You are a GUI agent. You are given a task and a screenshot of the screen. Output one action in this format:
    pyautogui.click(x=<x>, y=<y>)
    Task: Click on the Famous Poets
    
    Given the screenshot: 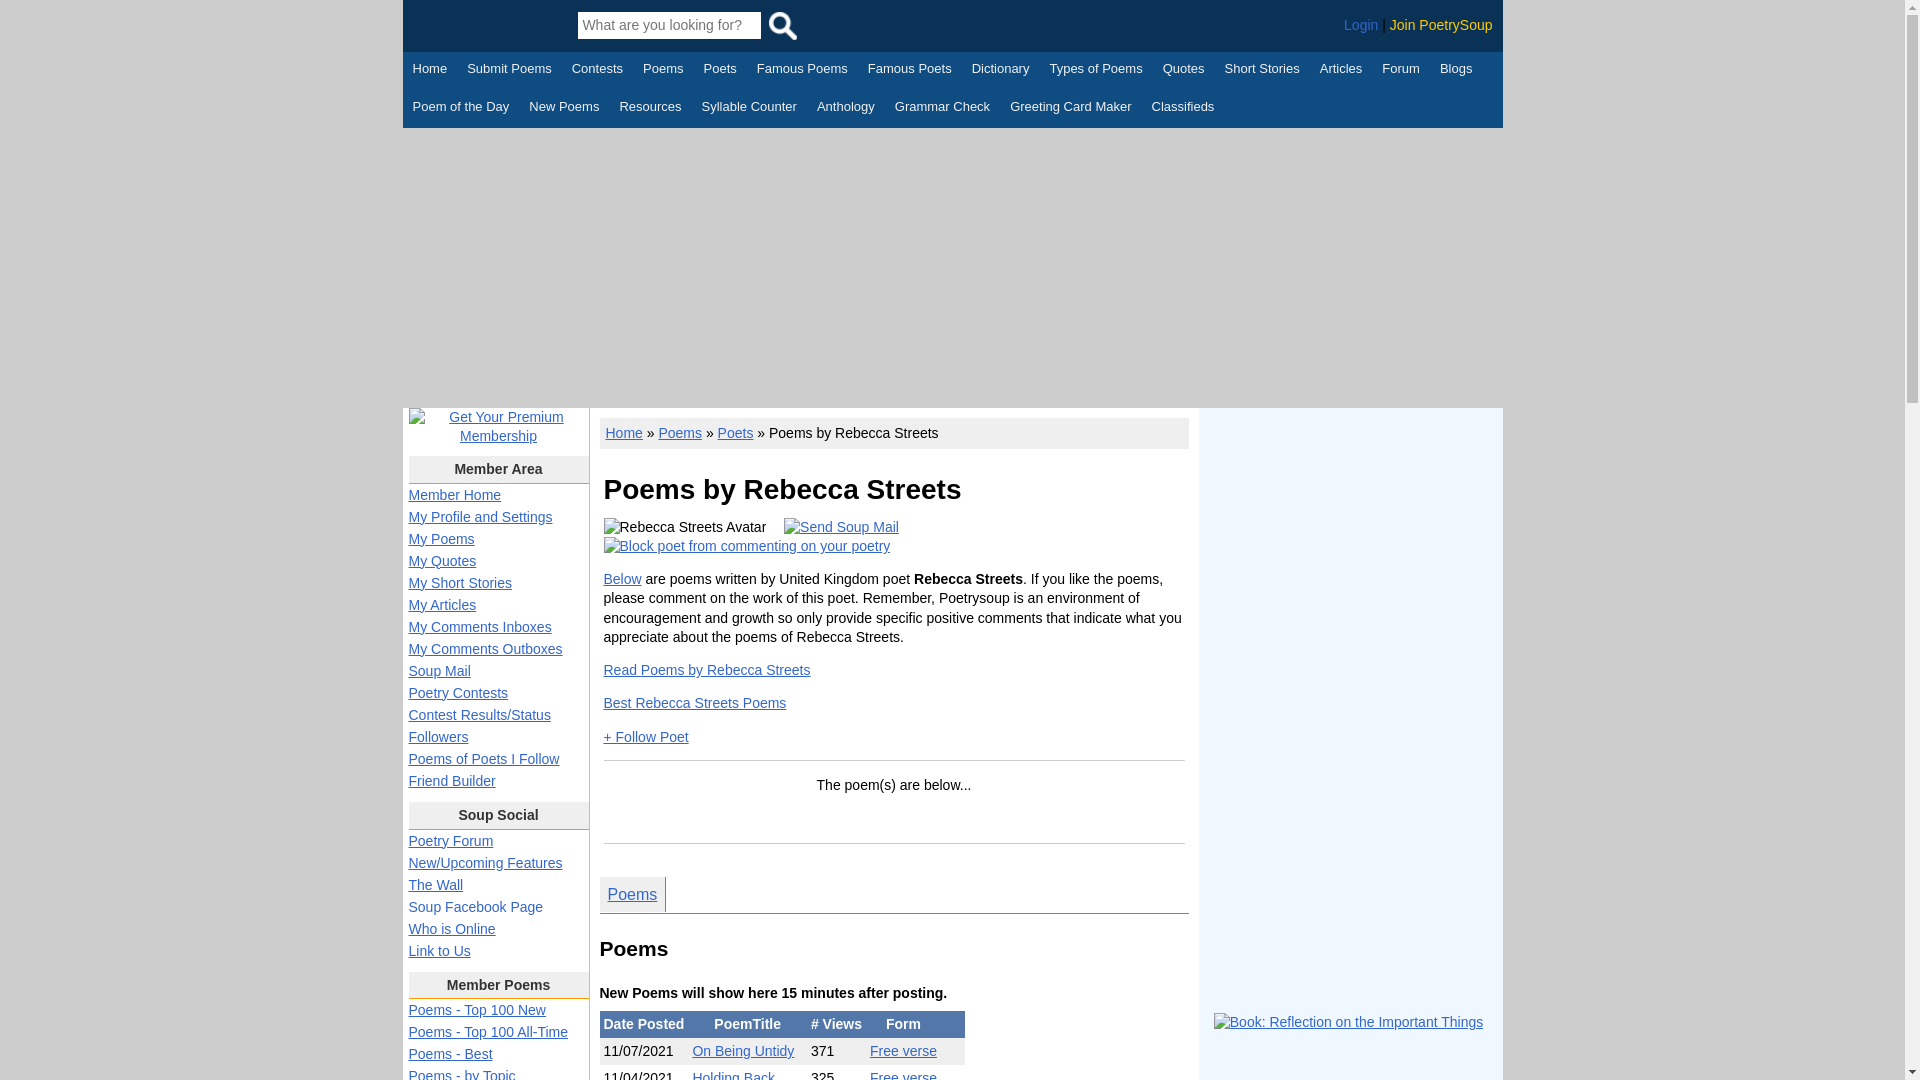 What is the action you would take?
    pyautogui.click(x=910, y=71)
    